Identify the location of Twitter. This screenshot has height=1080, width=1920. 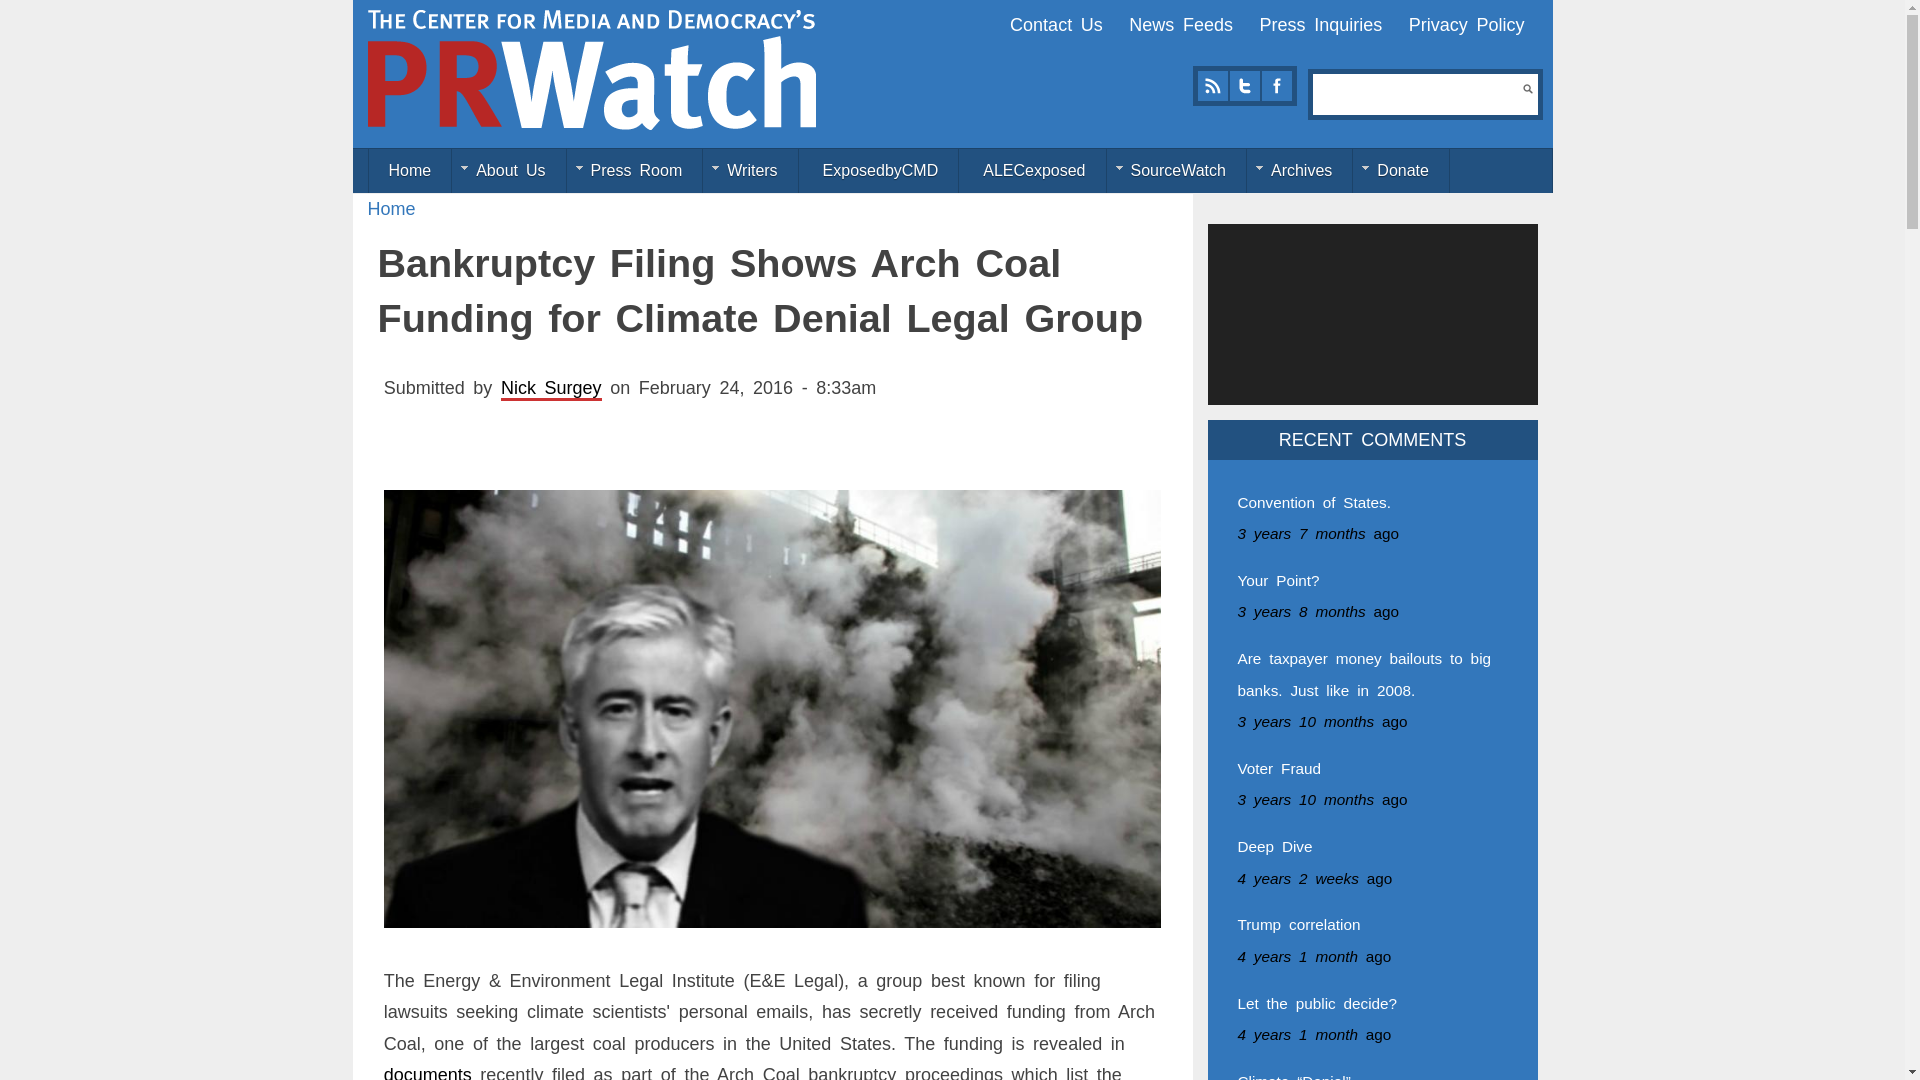
(1244, 86).